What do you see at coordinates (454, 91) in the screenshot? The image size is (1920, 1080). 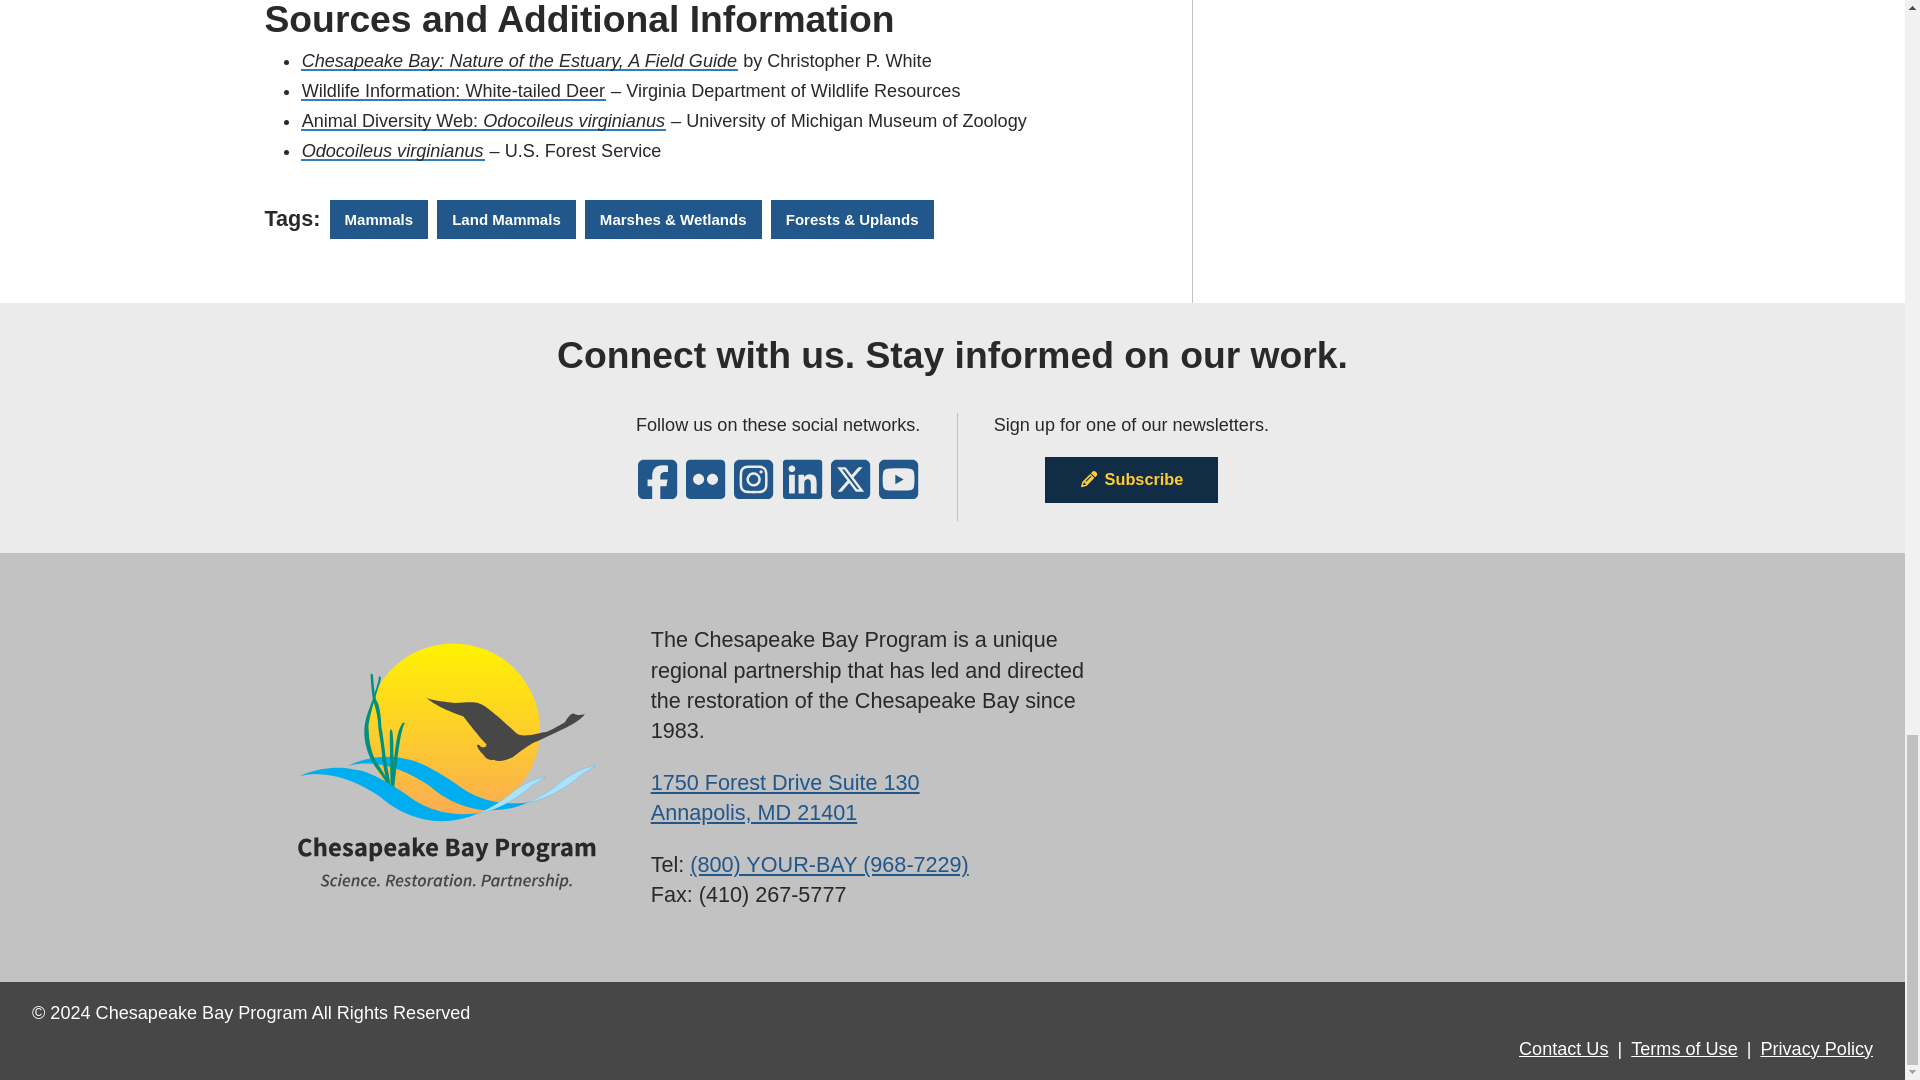 I see `Follow us on Instagram` at bounding box center [454, 91].